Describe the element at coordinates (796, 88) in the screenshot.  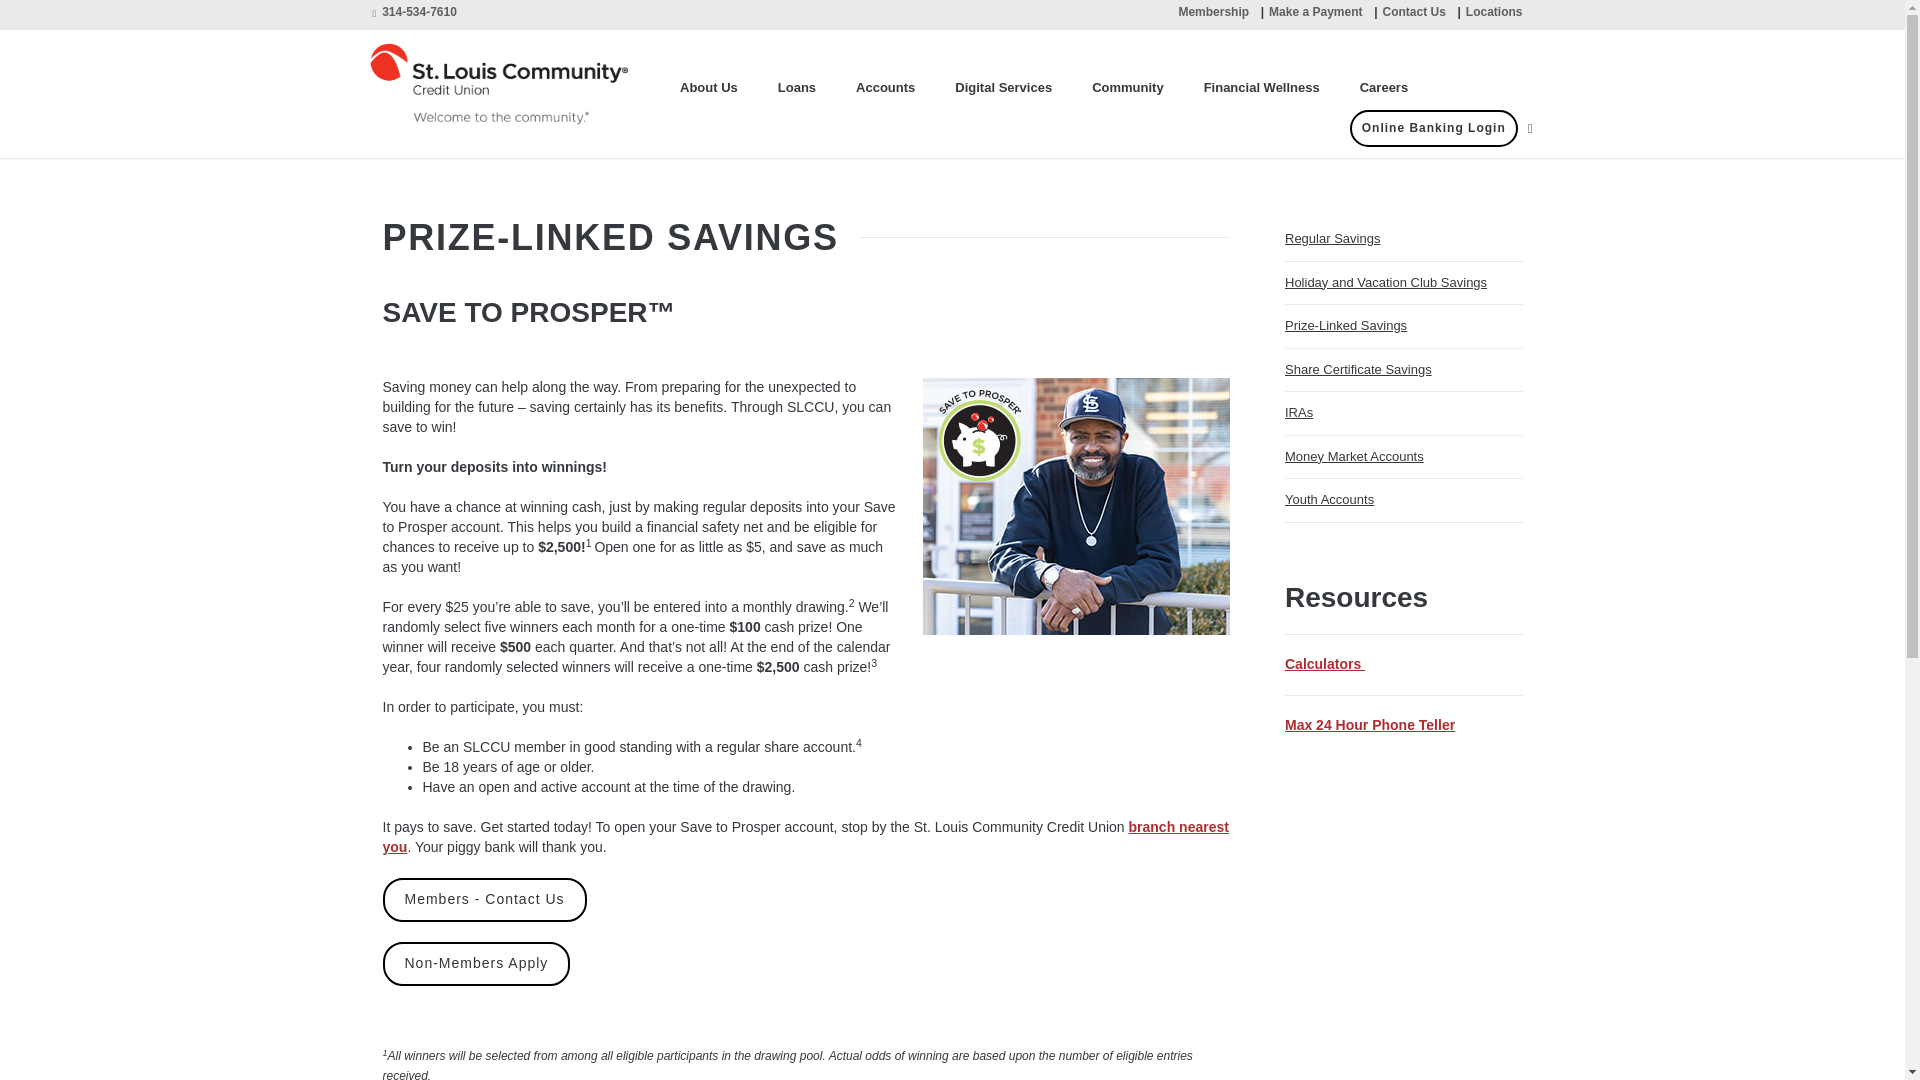
I see `Loans` at that location.